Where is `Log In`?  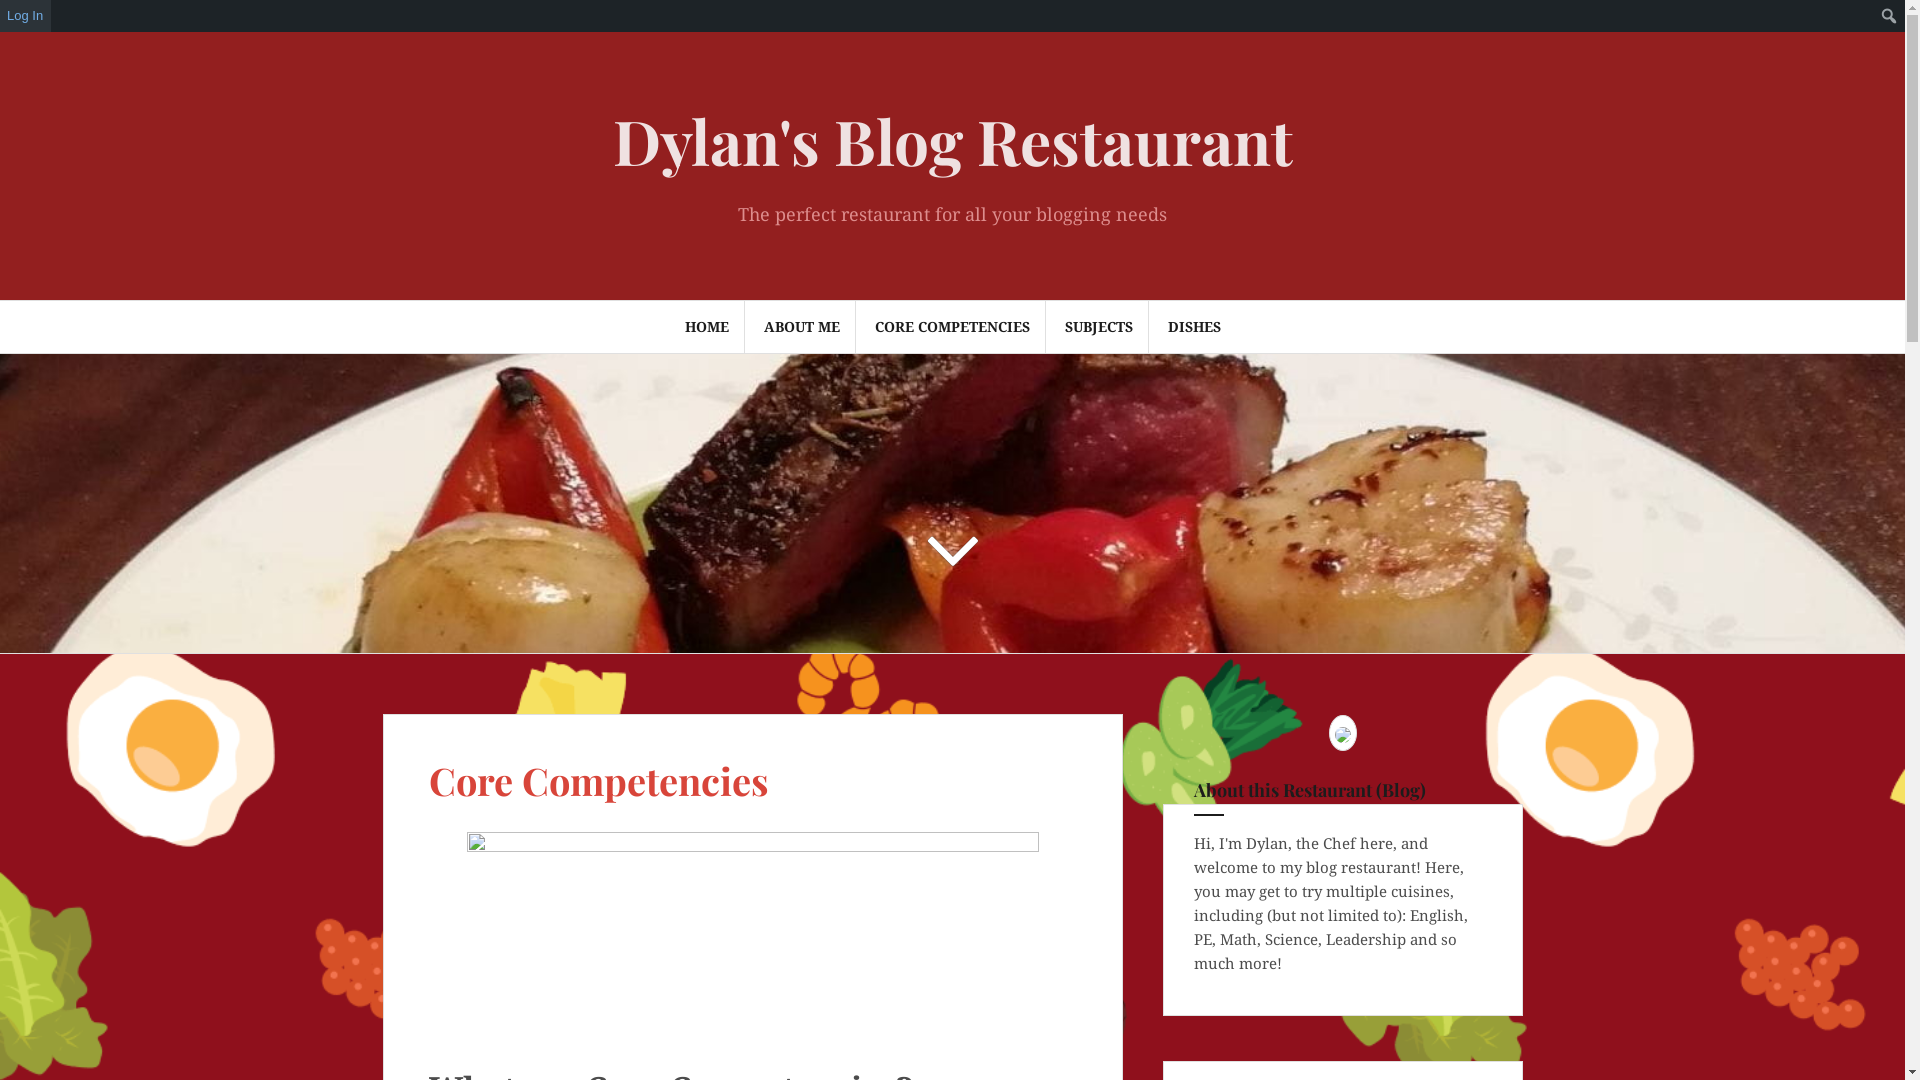
Log In is located at coordinates (26, 16).